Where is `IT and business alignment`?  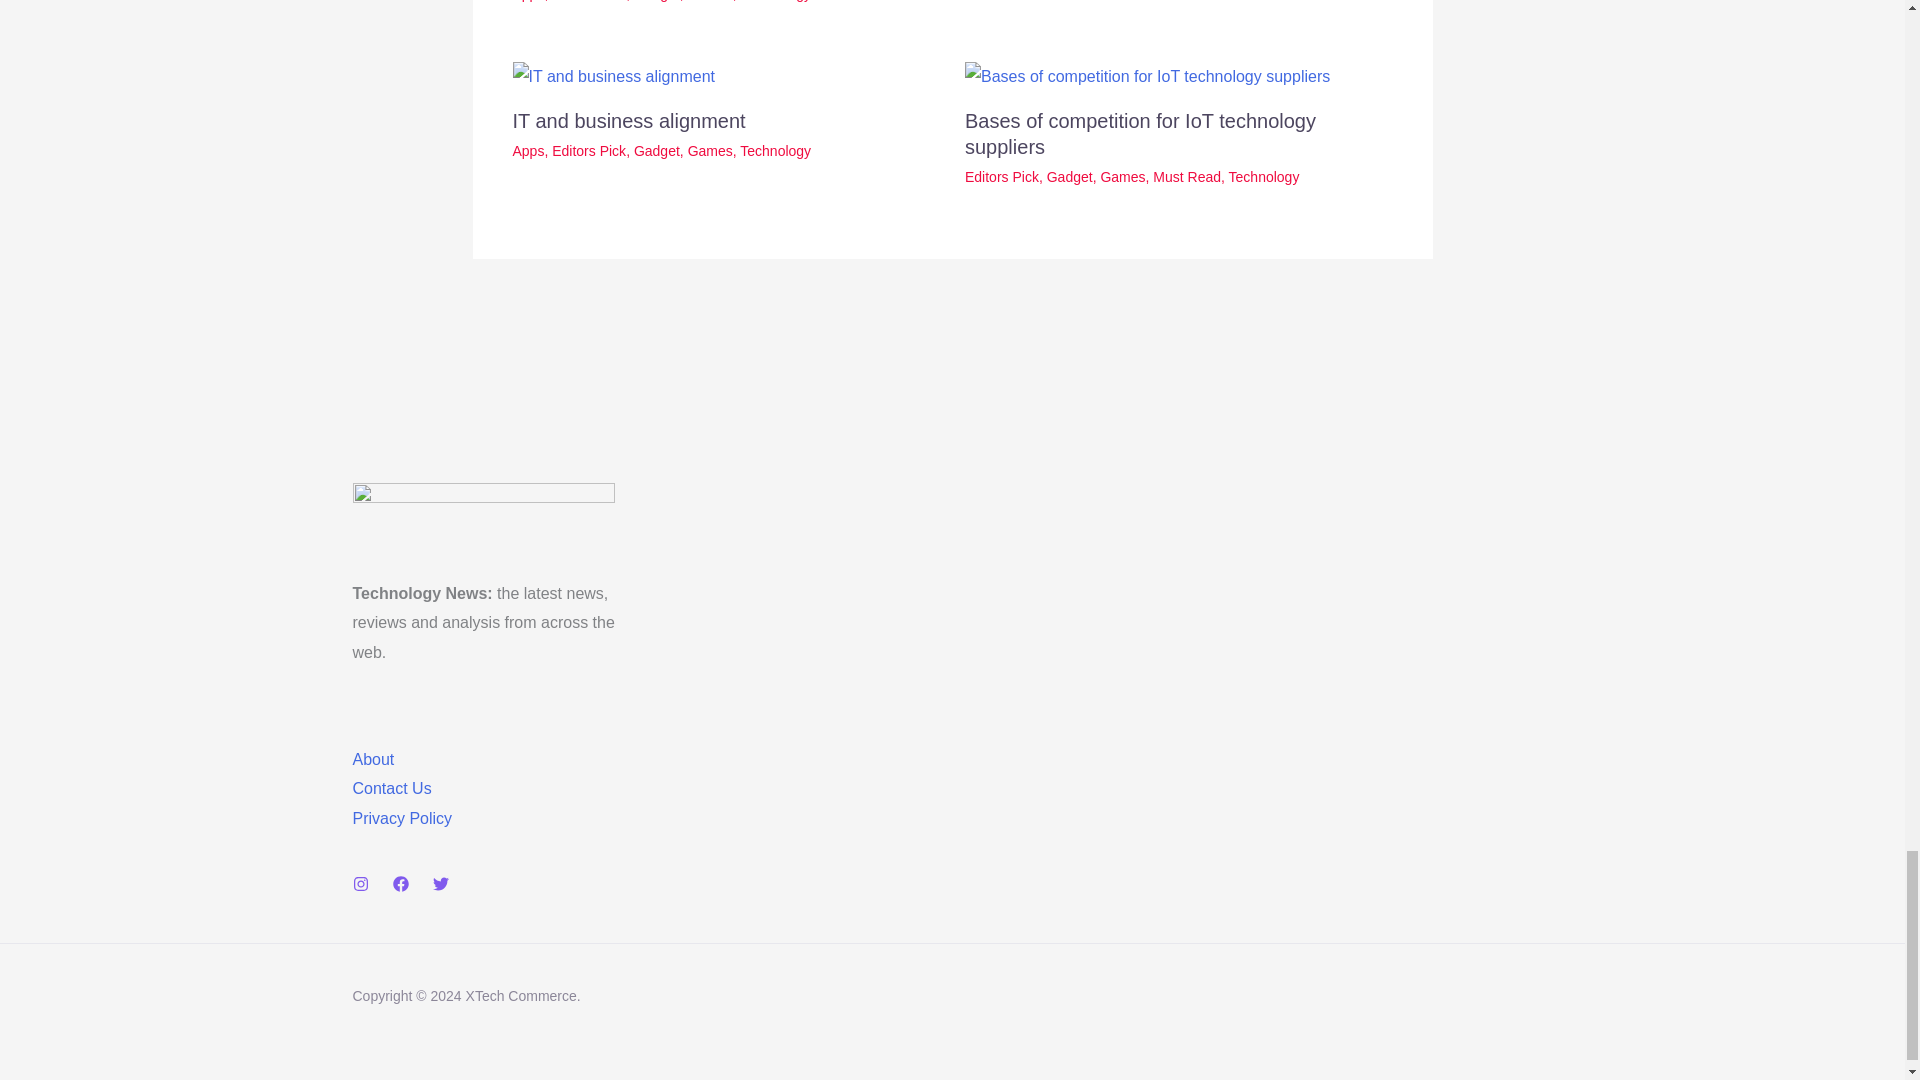
IT and business alignment is located at coordinates (628, 120).